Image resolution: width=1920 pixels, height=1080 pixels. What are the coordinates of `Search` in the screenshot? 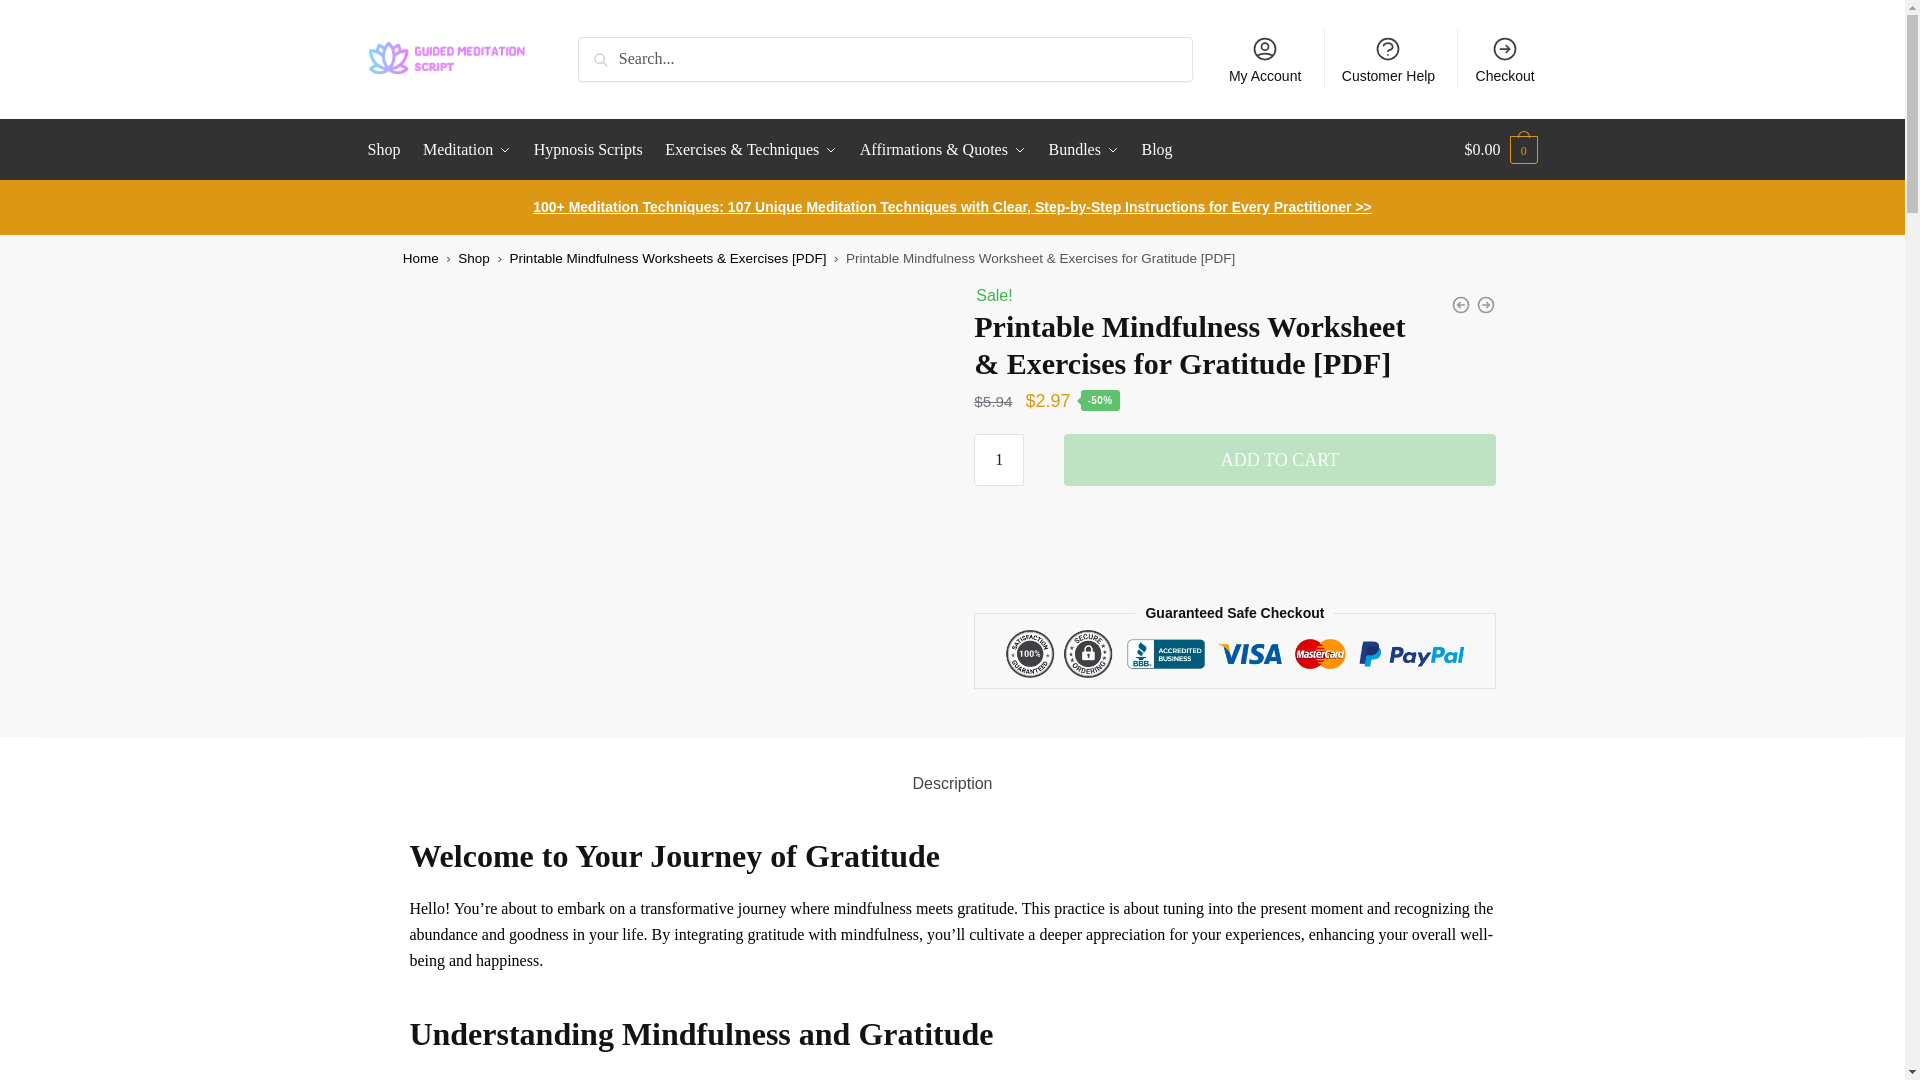 It's located at (605, 50).